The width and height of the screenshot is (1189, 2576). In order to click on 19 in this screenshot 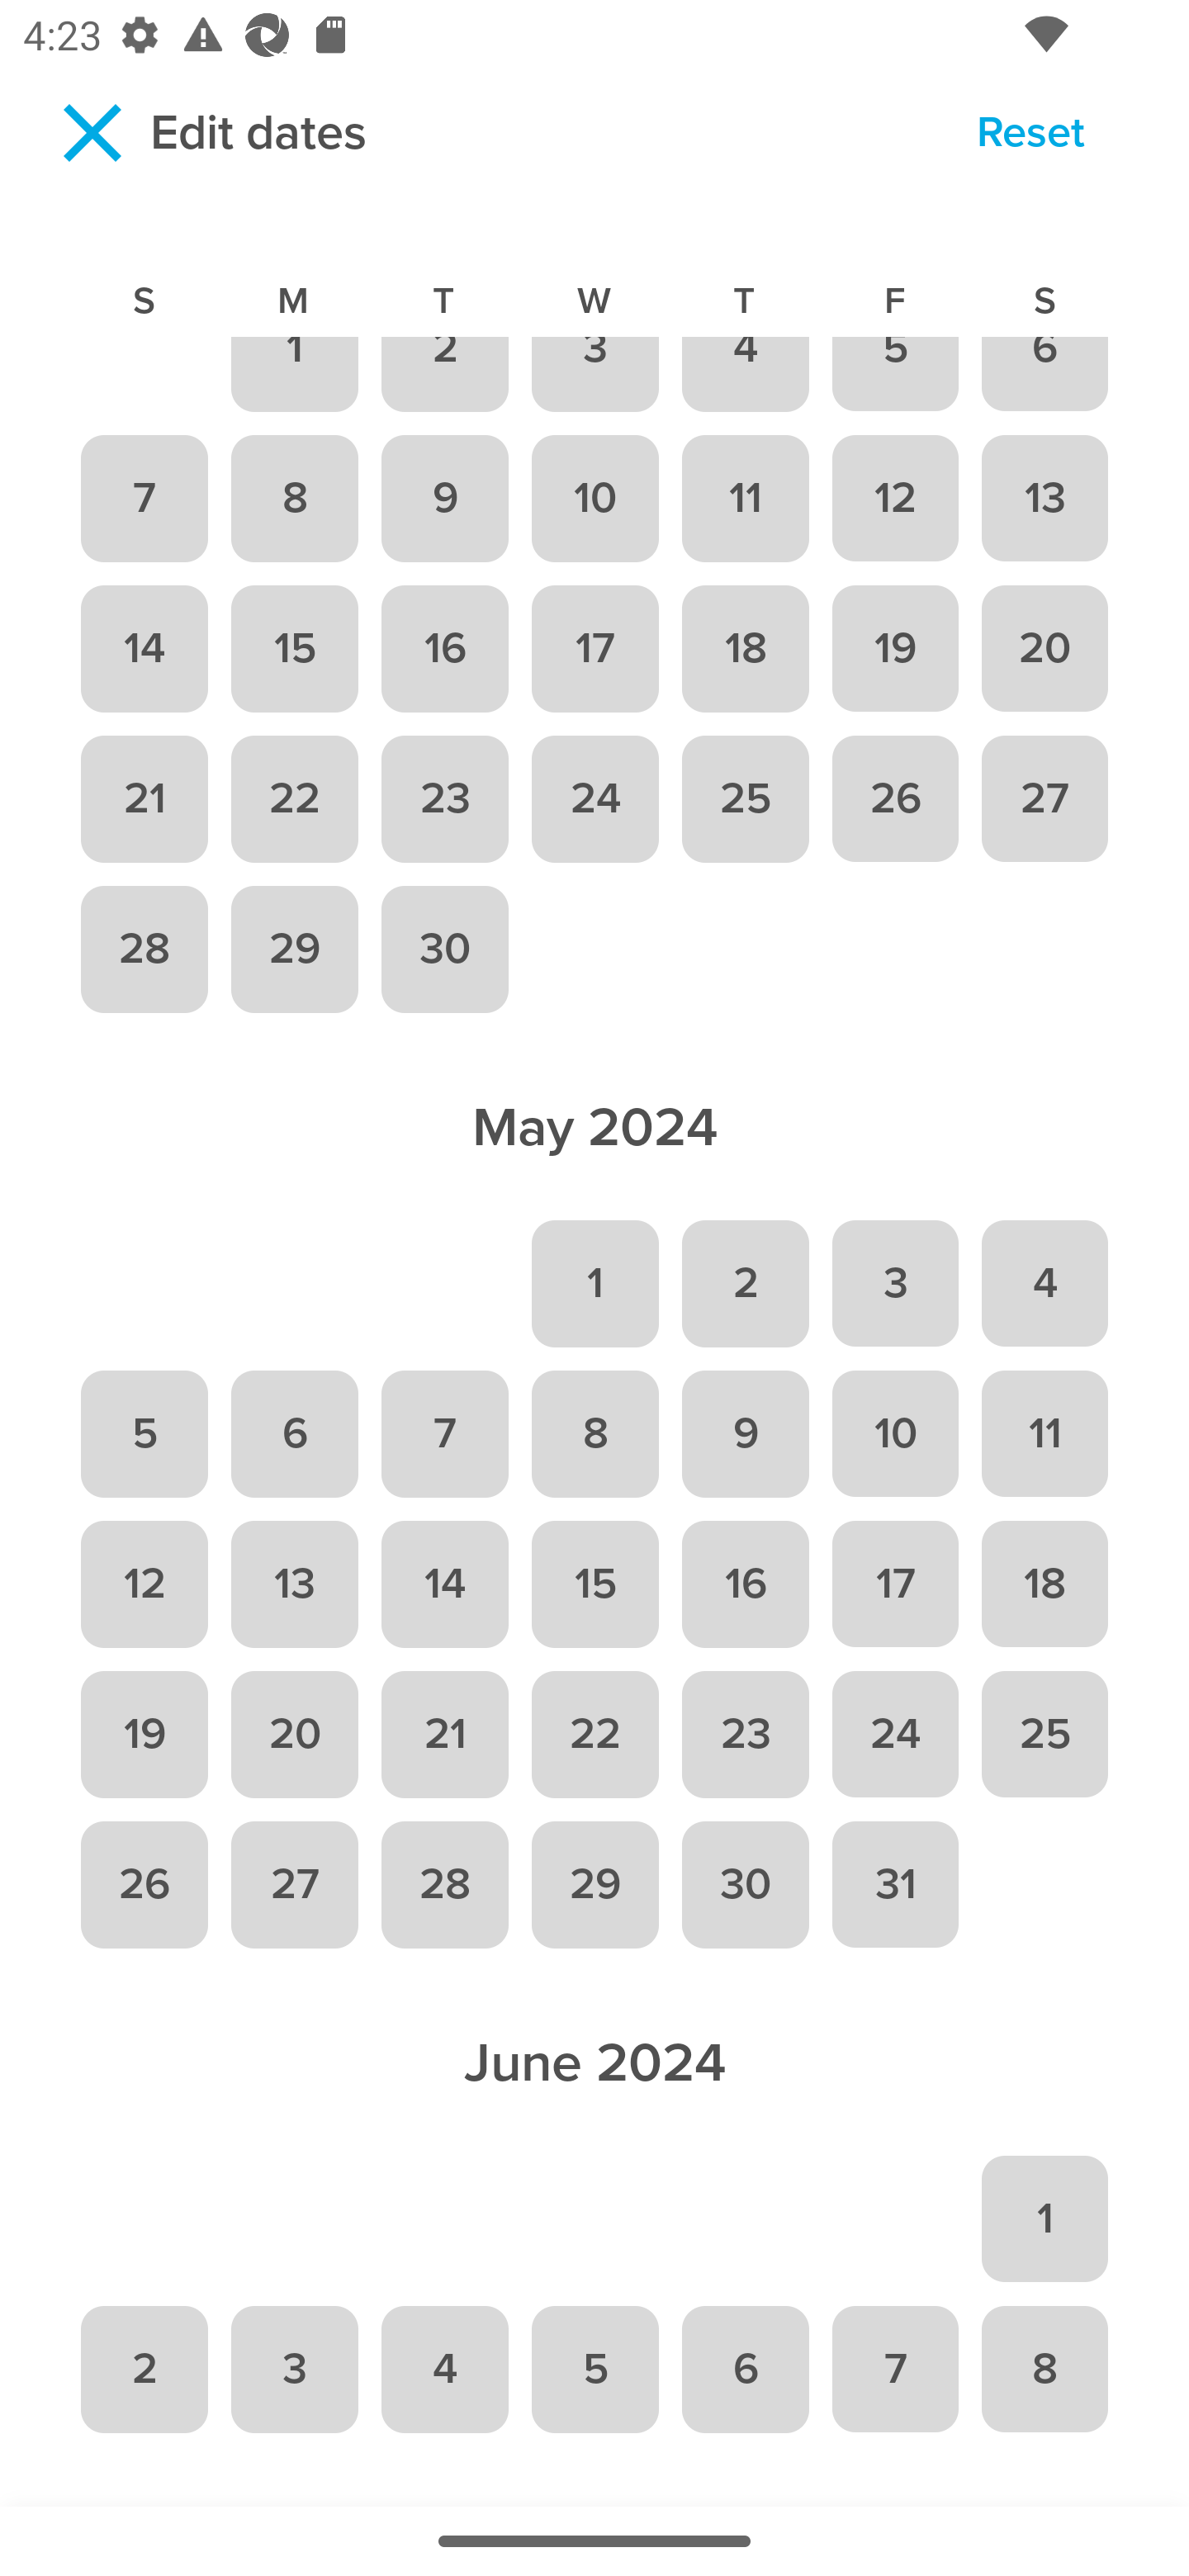, I will do `click(895, 649)`.